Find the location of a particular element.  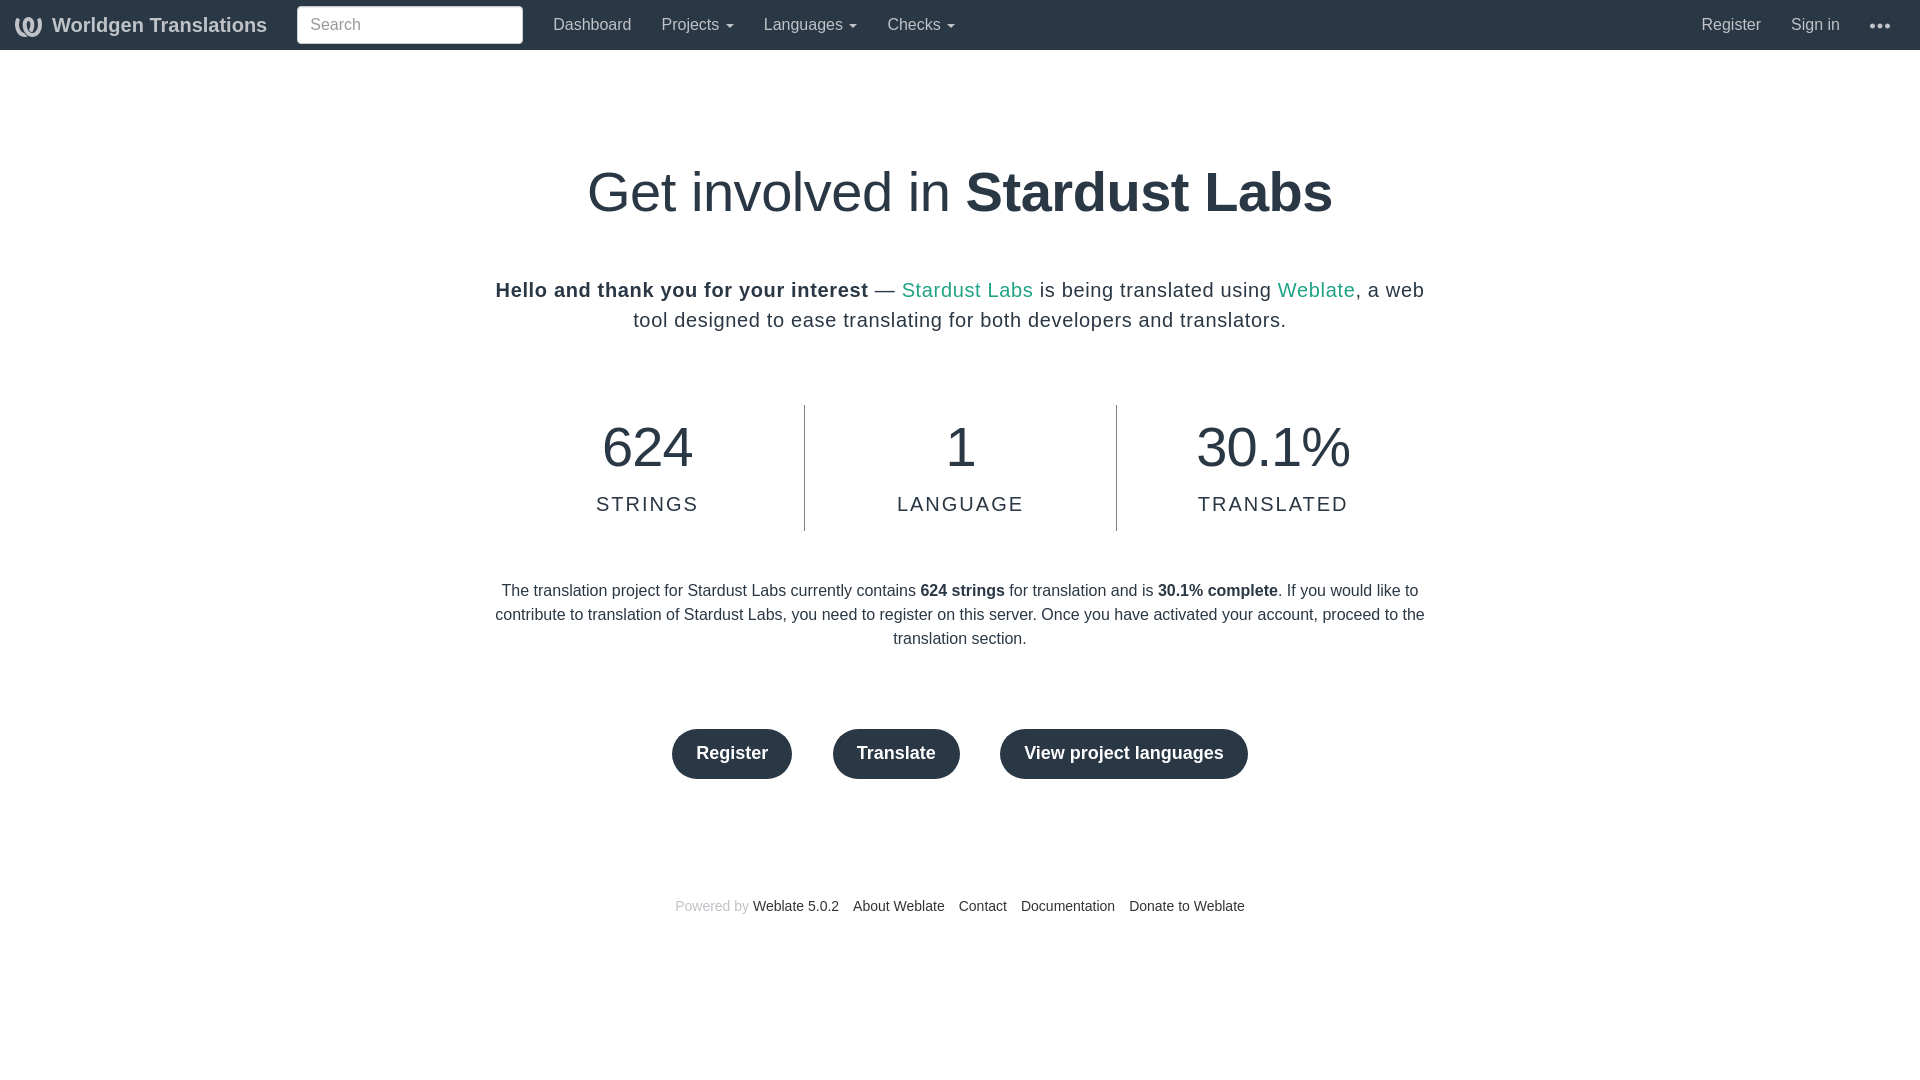

Register is located at coordinates (732, 754).